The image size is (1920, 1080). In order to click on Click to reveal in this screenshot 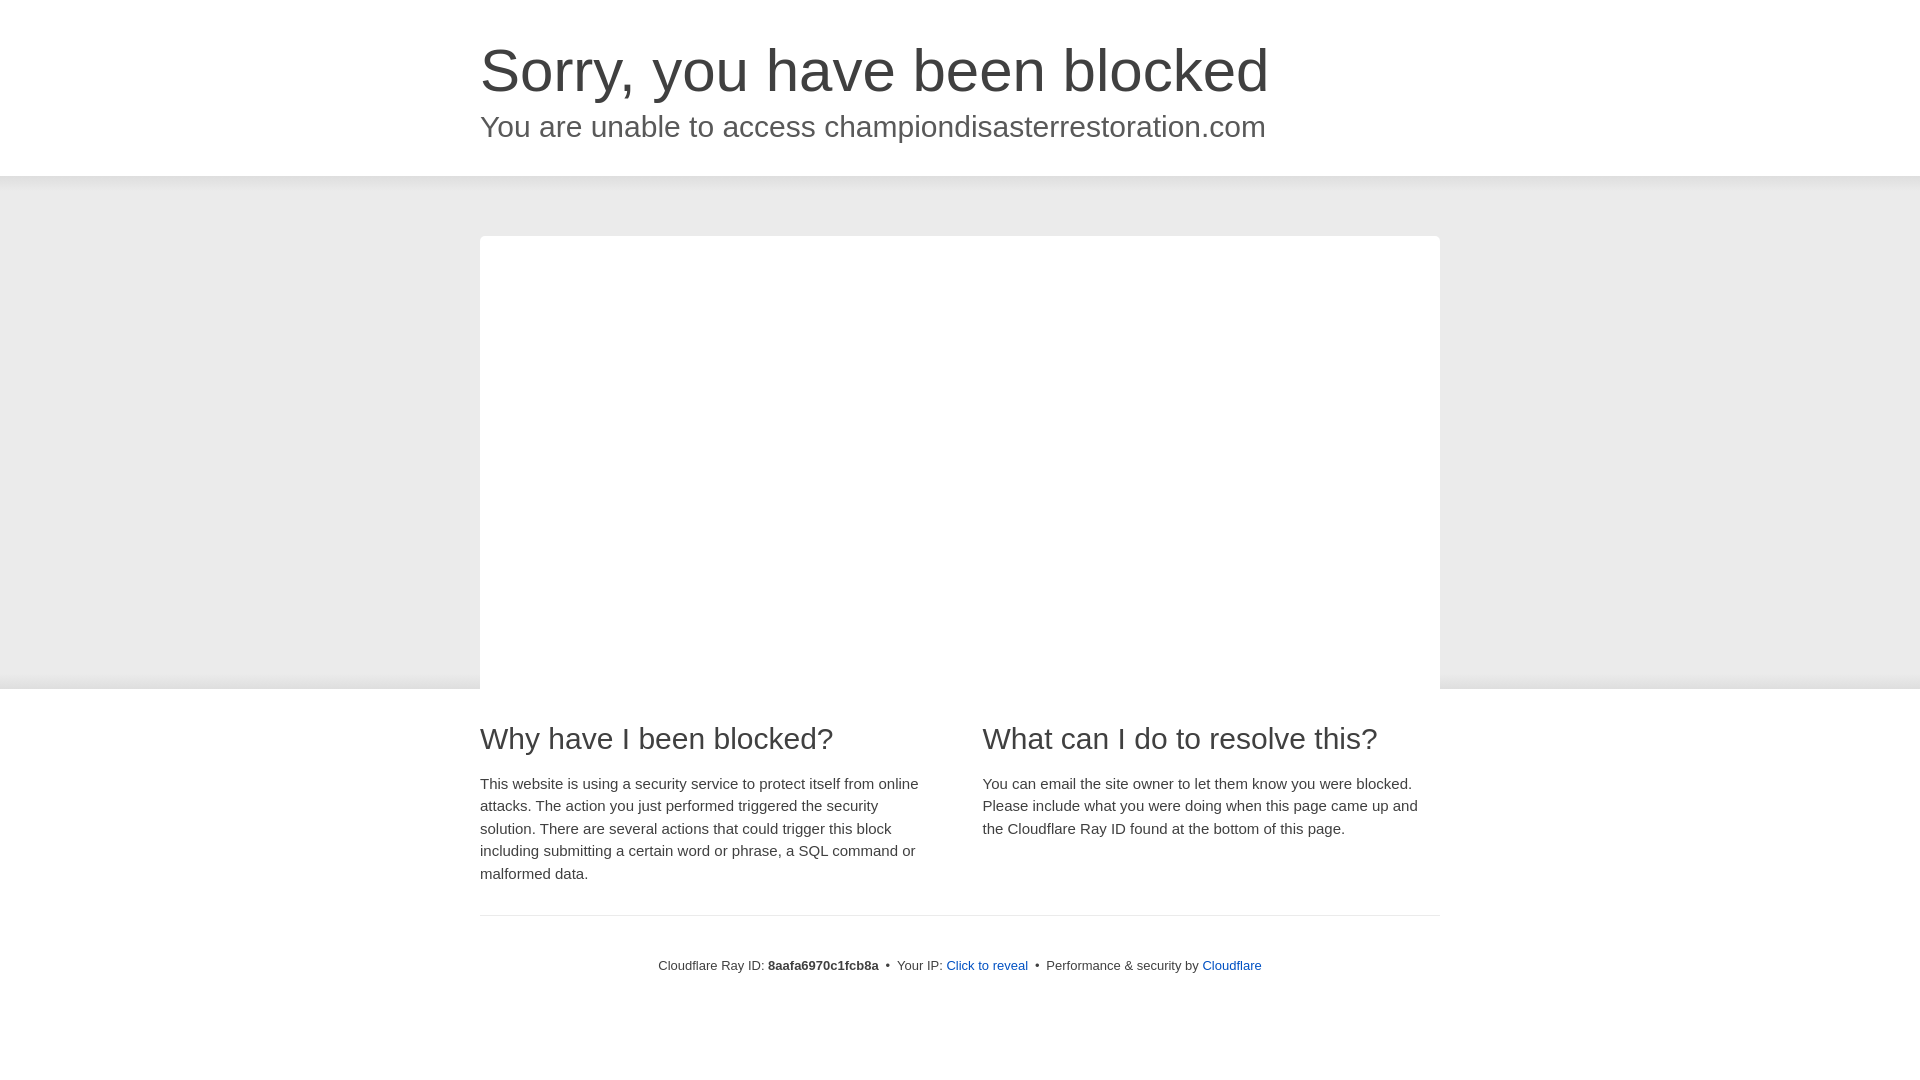, I will do `click(986, 966)`.